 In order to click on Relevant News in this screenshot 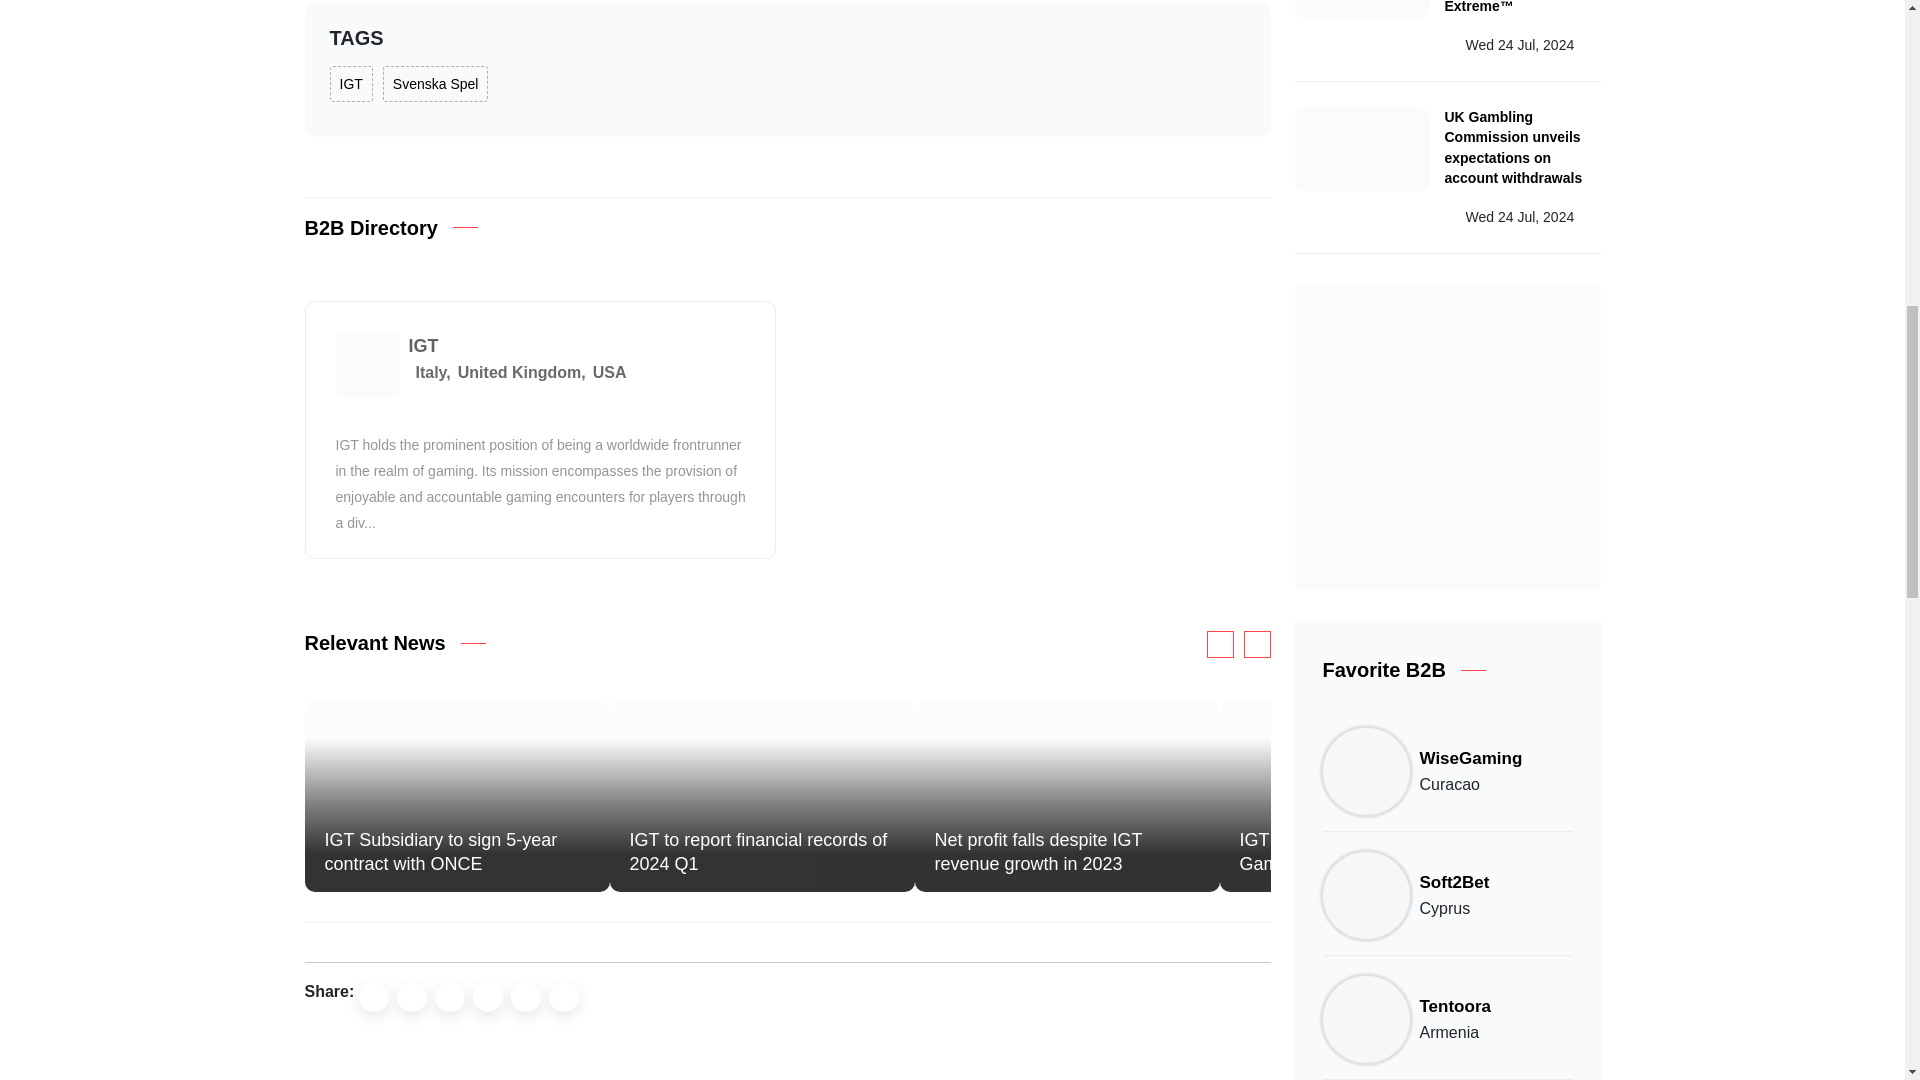, I will do `click(374, 642)`.